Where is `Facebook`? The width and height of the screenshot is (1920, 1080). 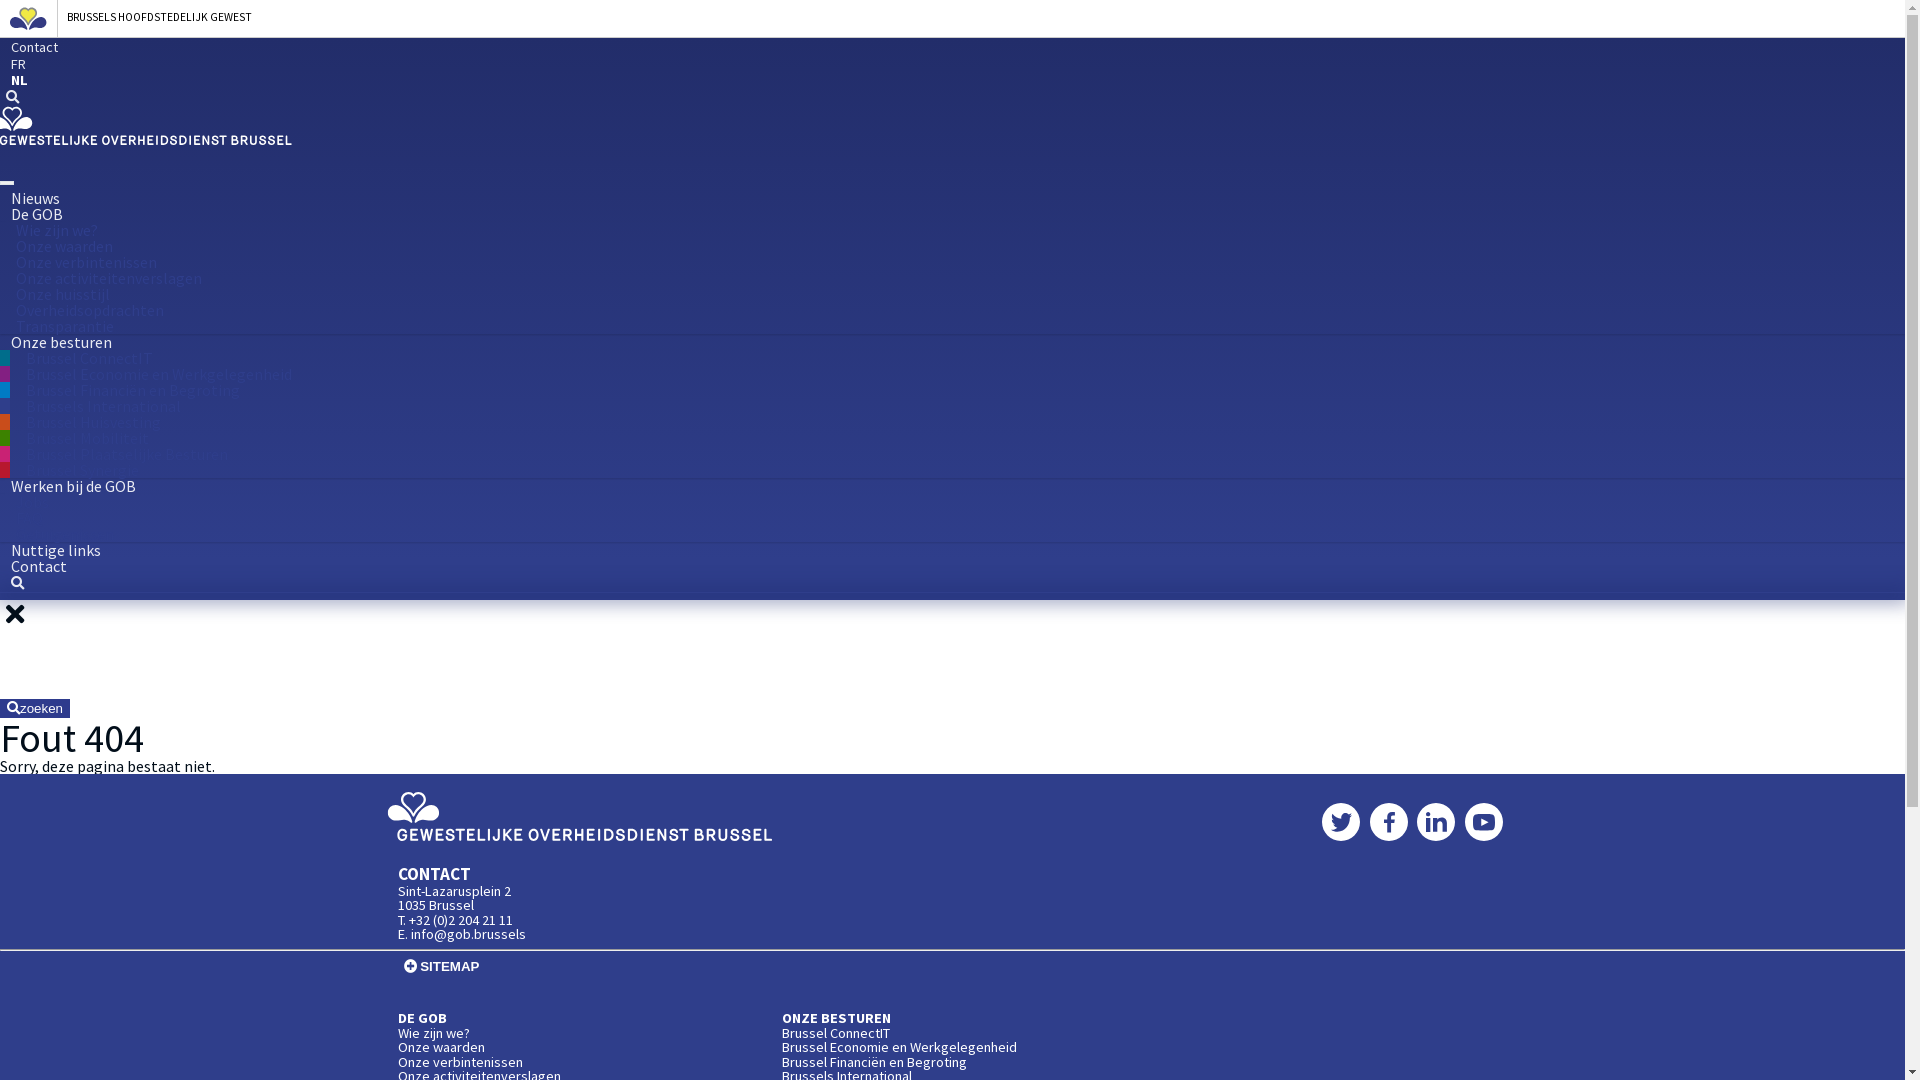
Facebook is located at coordinates (1389, 822).